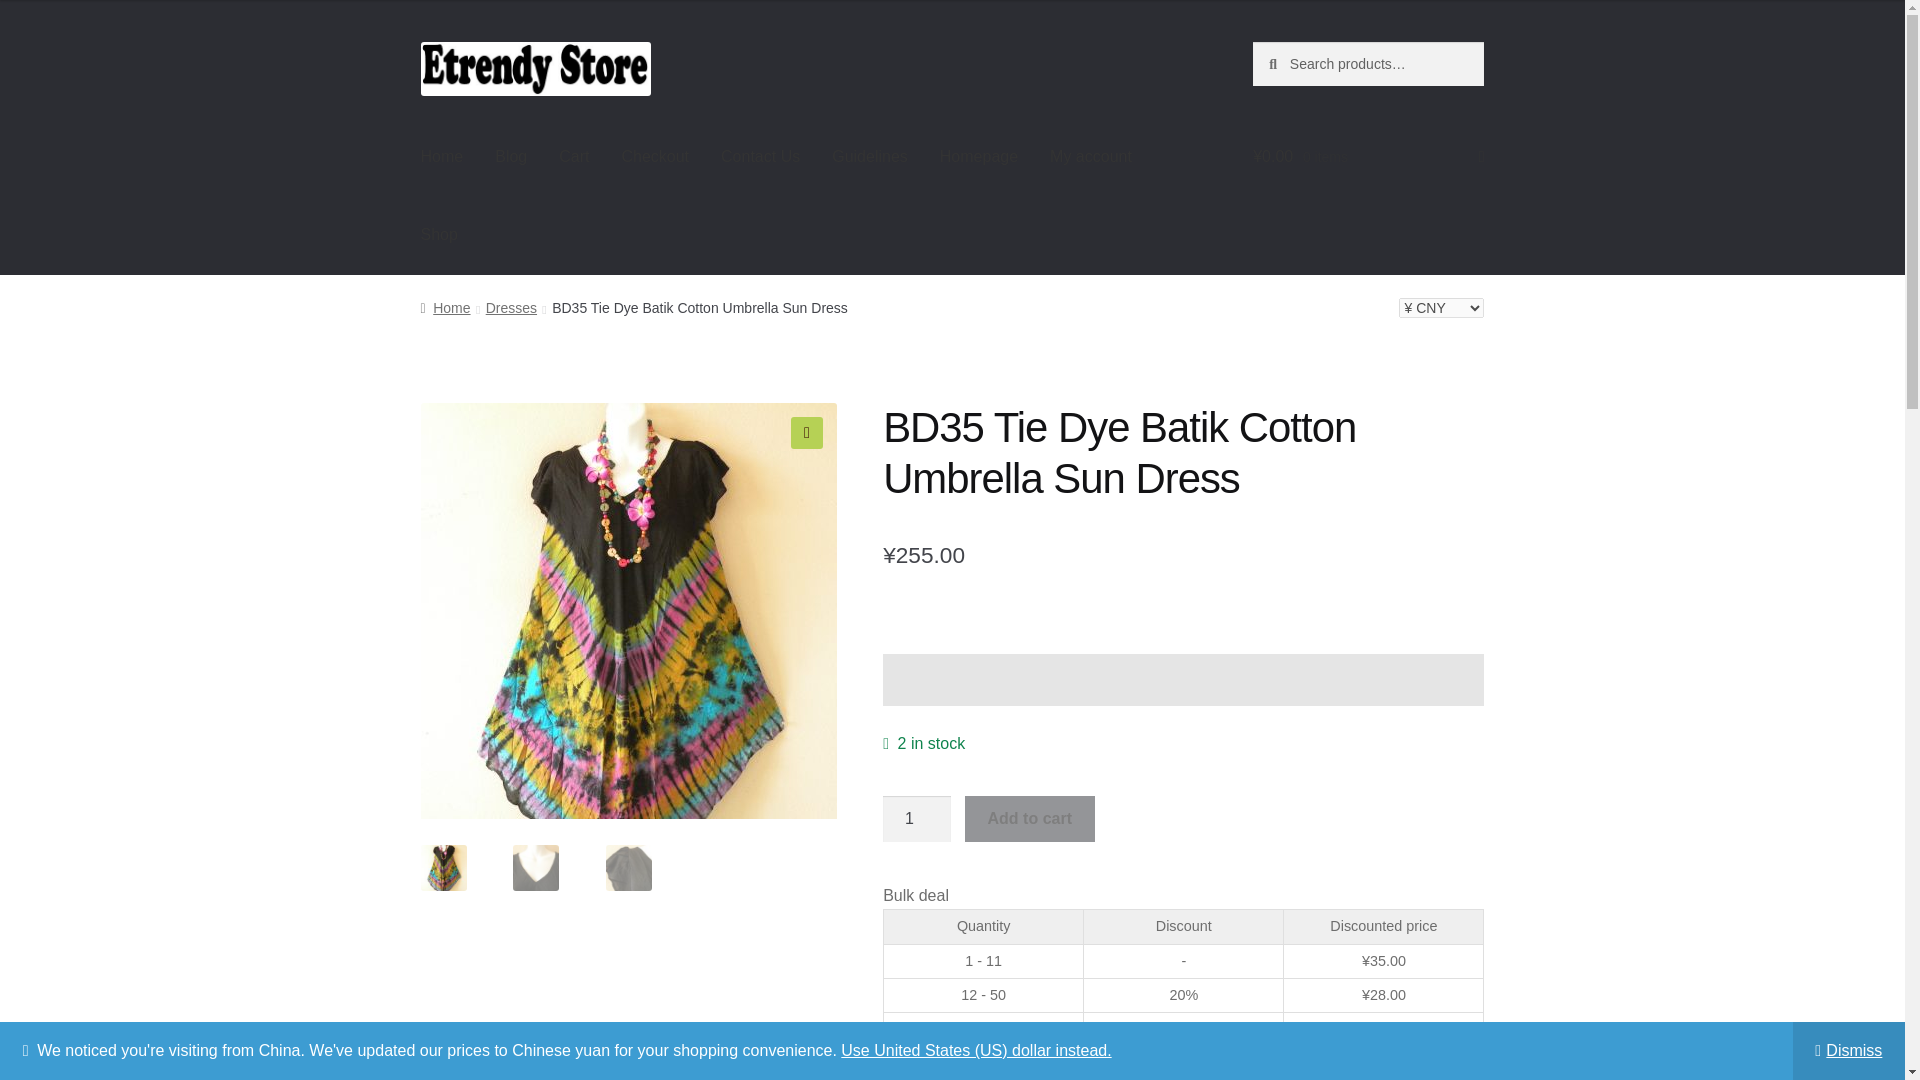  Describe the element at coordinates (511, 308) in the screenshot. I see `Dresses` at that location.